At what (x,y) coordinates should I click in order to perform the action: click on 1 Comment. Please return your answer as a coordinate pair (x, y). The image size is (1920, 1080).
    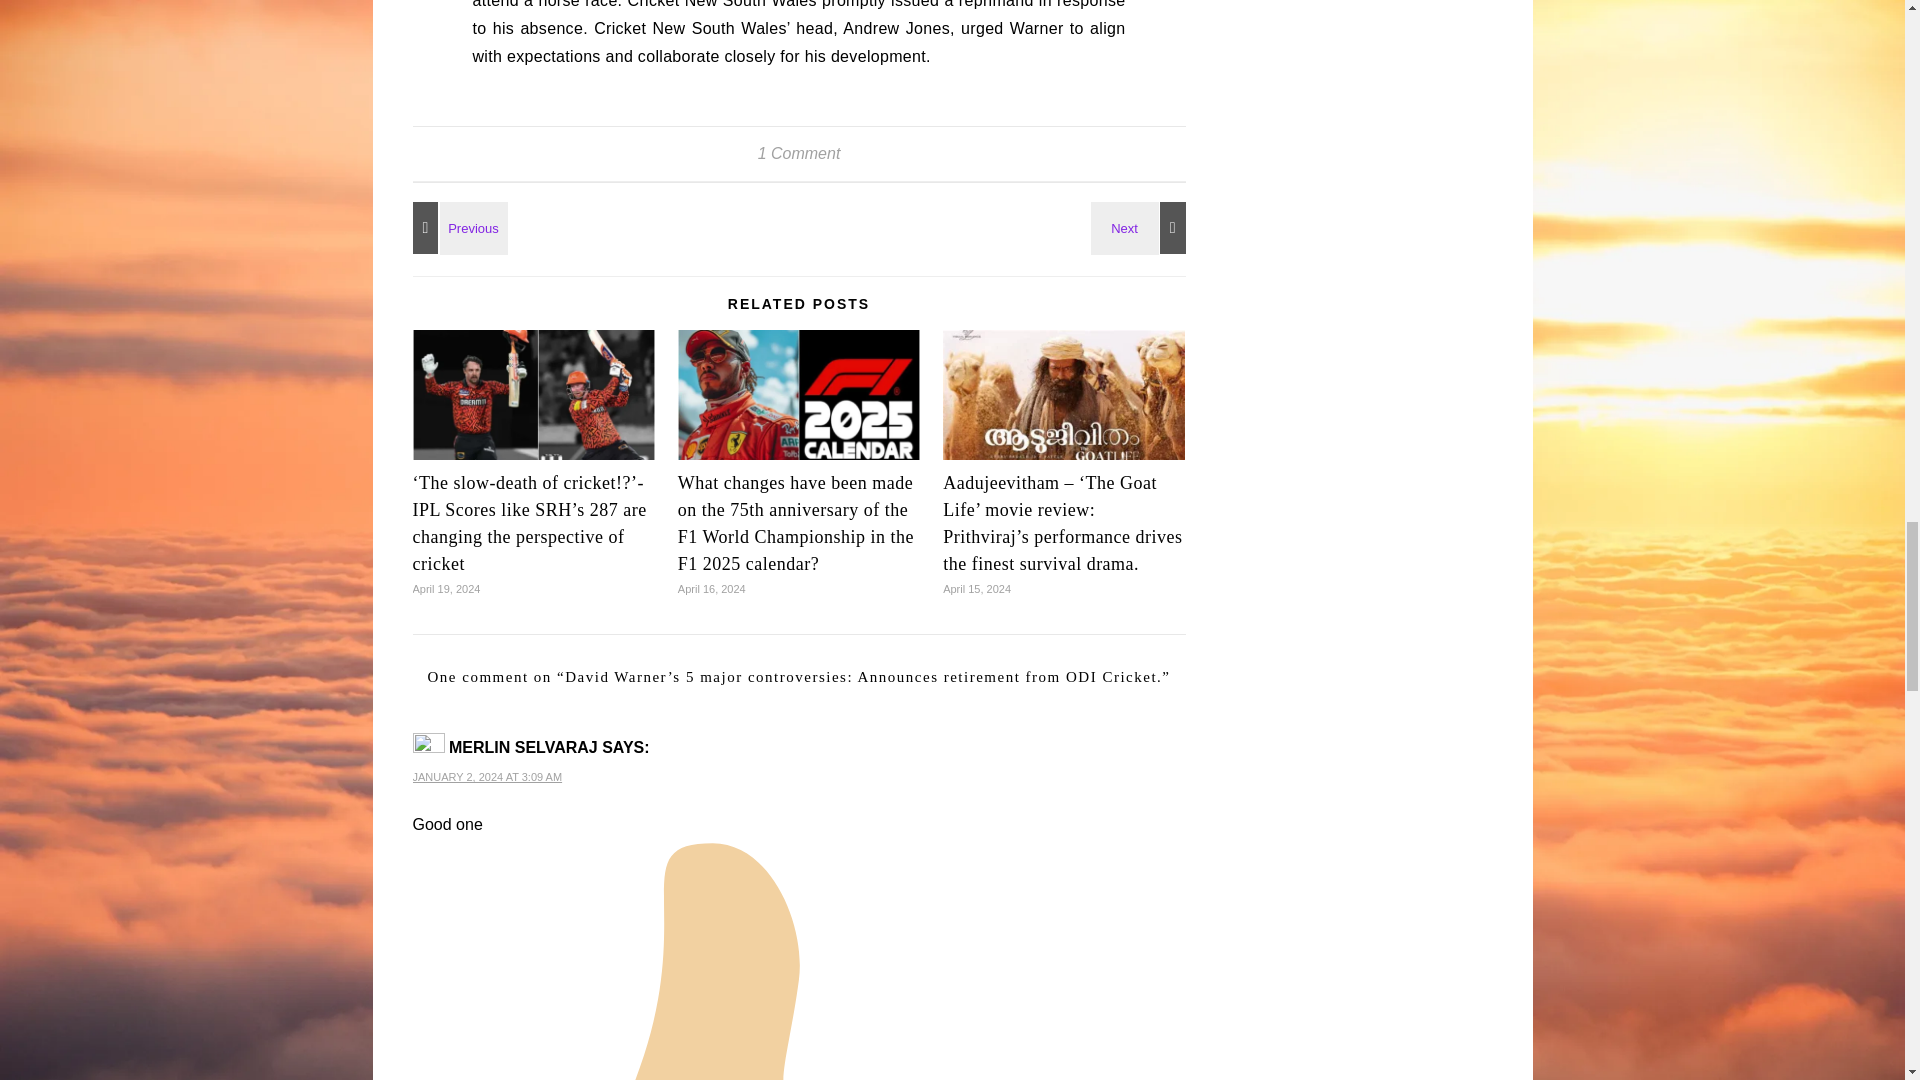
    Looking at the image, I should click on (799, 153).